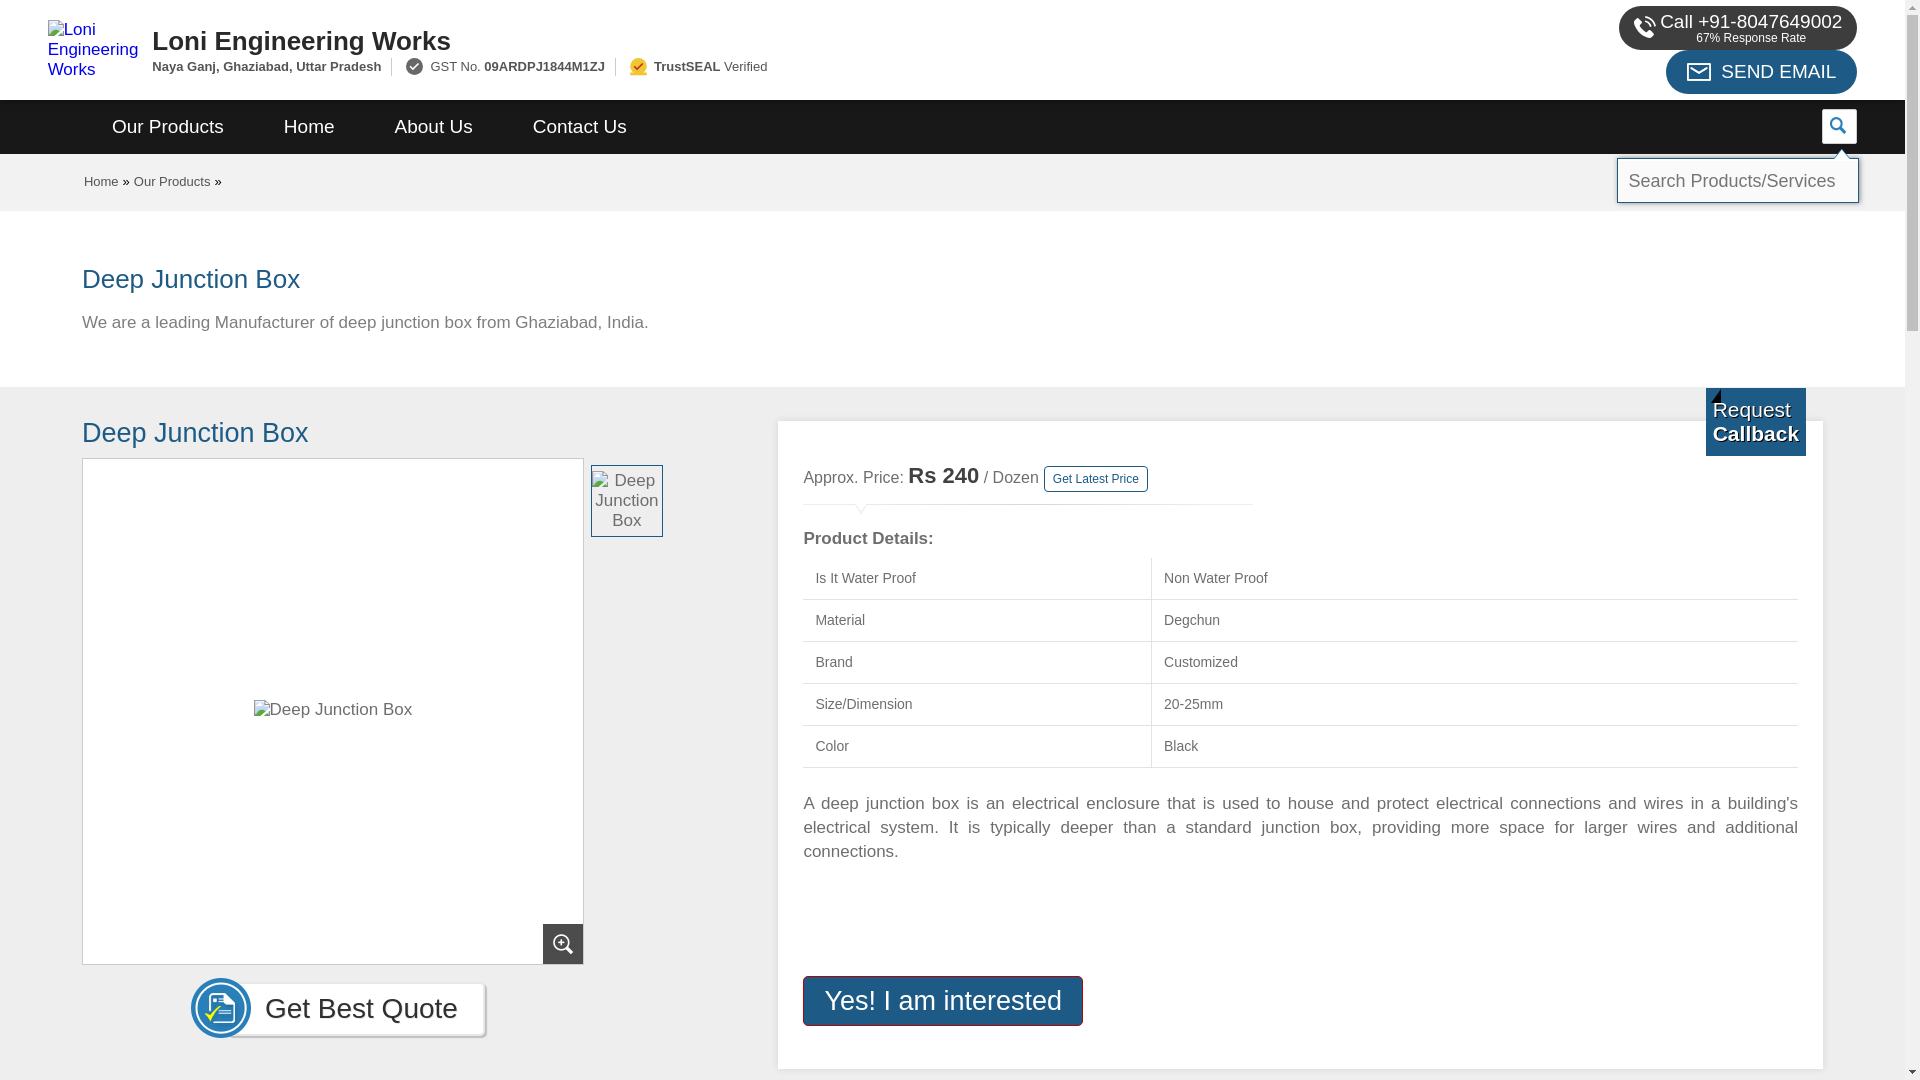  Describe the element at coordinates (434, 127) in the screenshot. I see `About Us` at that location.